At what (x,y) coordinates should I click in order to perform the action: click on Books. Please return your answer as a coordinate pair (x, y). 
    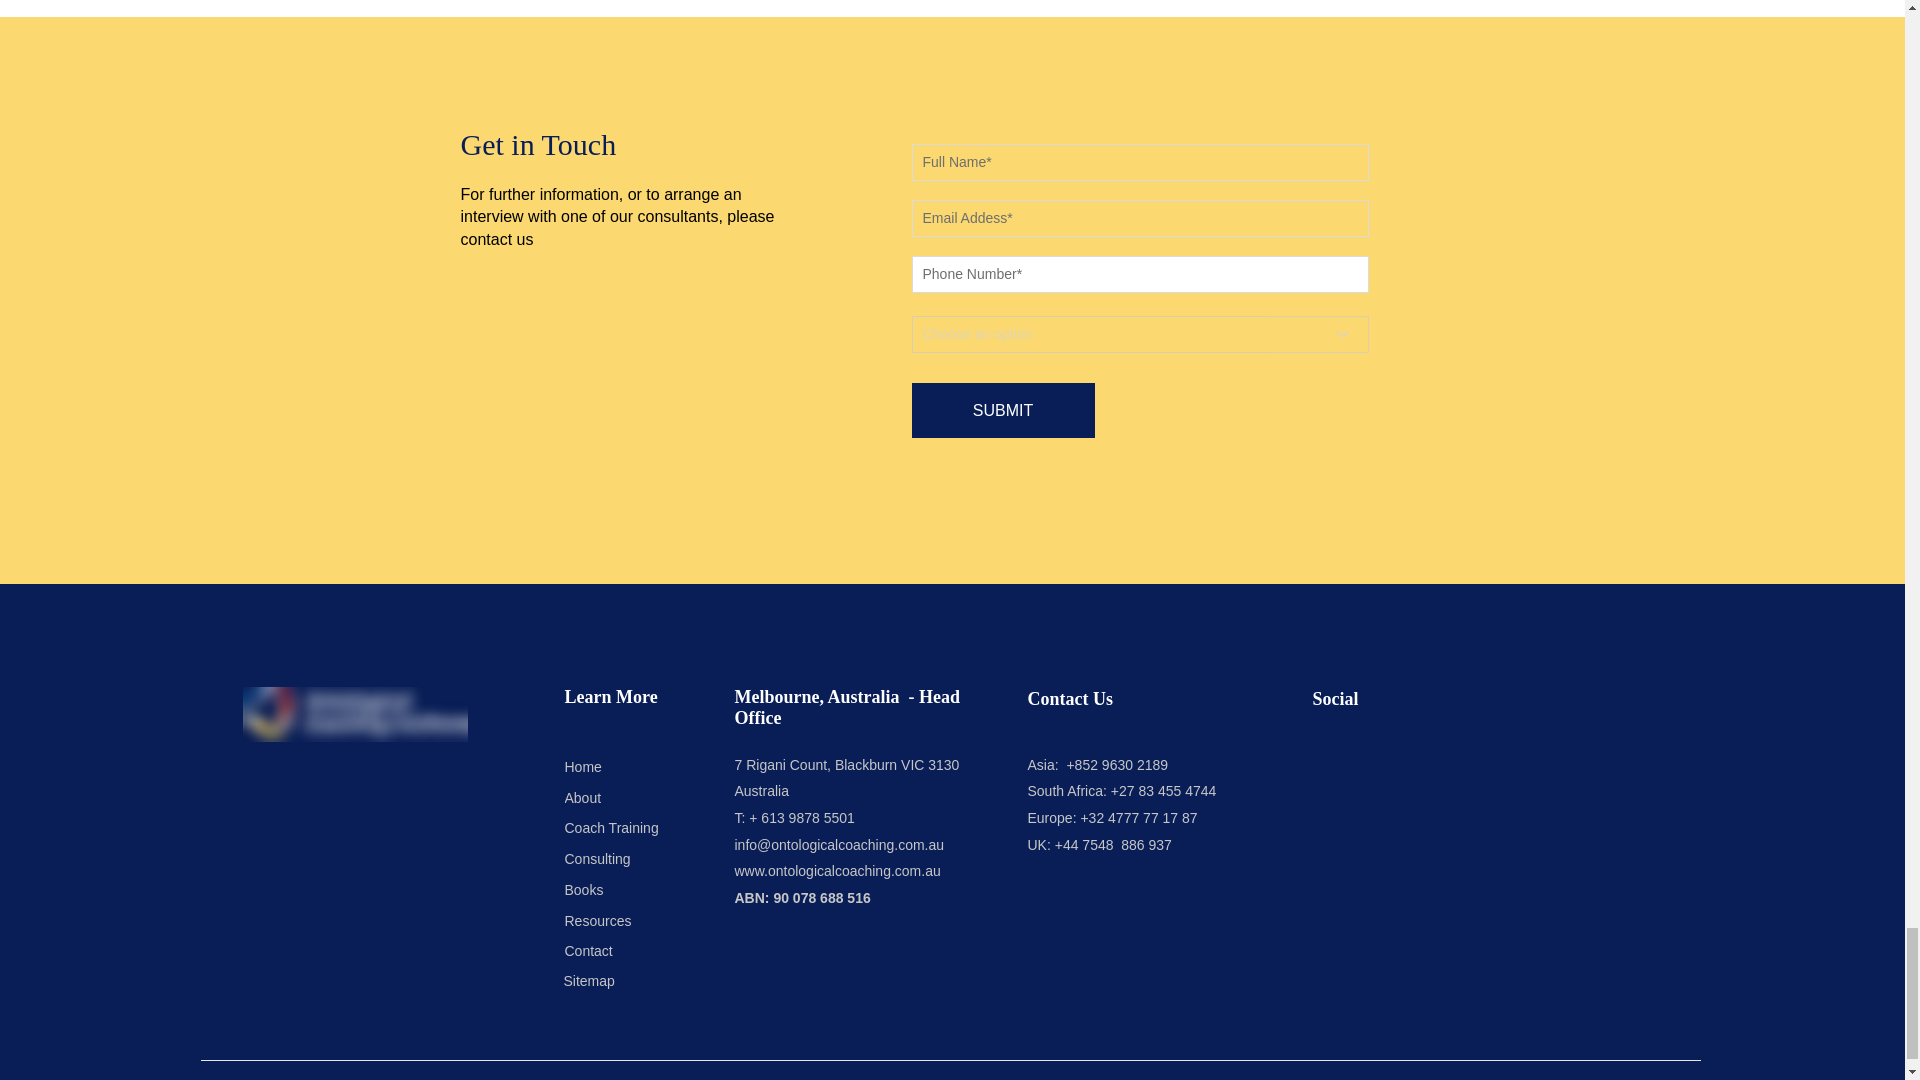
    Looking at the image, I should click on (631, 890).